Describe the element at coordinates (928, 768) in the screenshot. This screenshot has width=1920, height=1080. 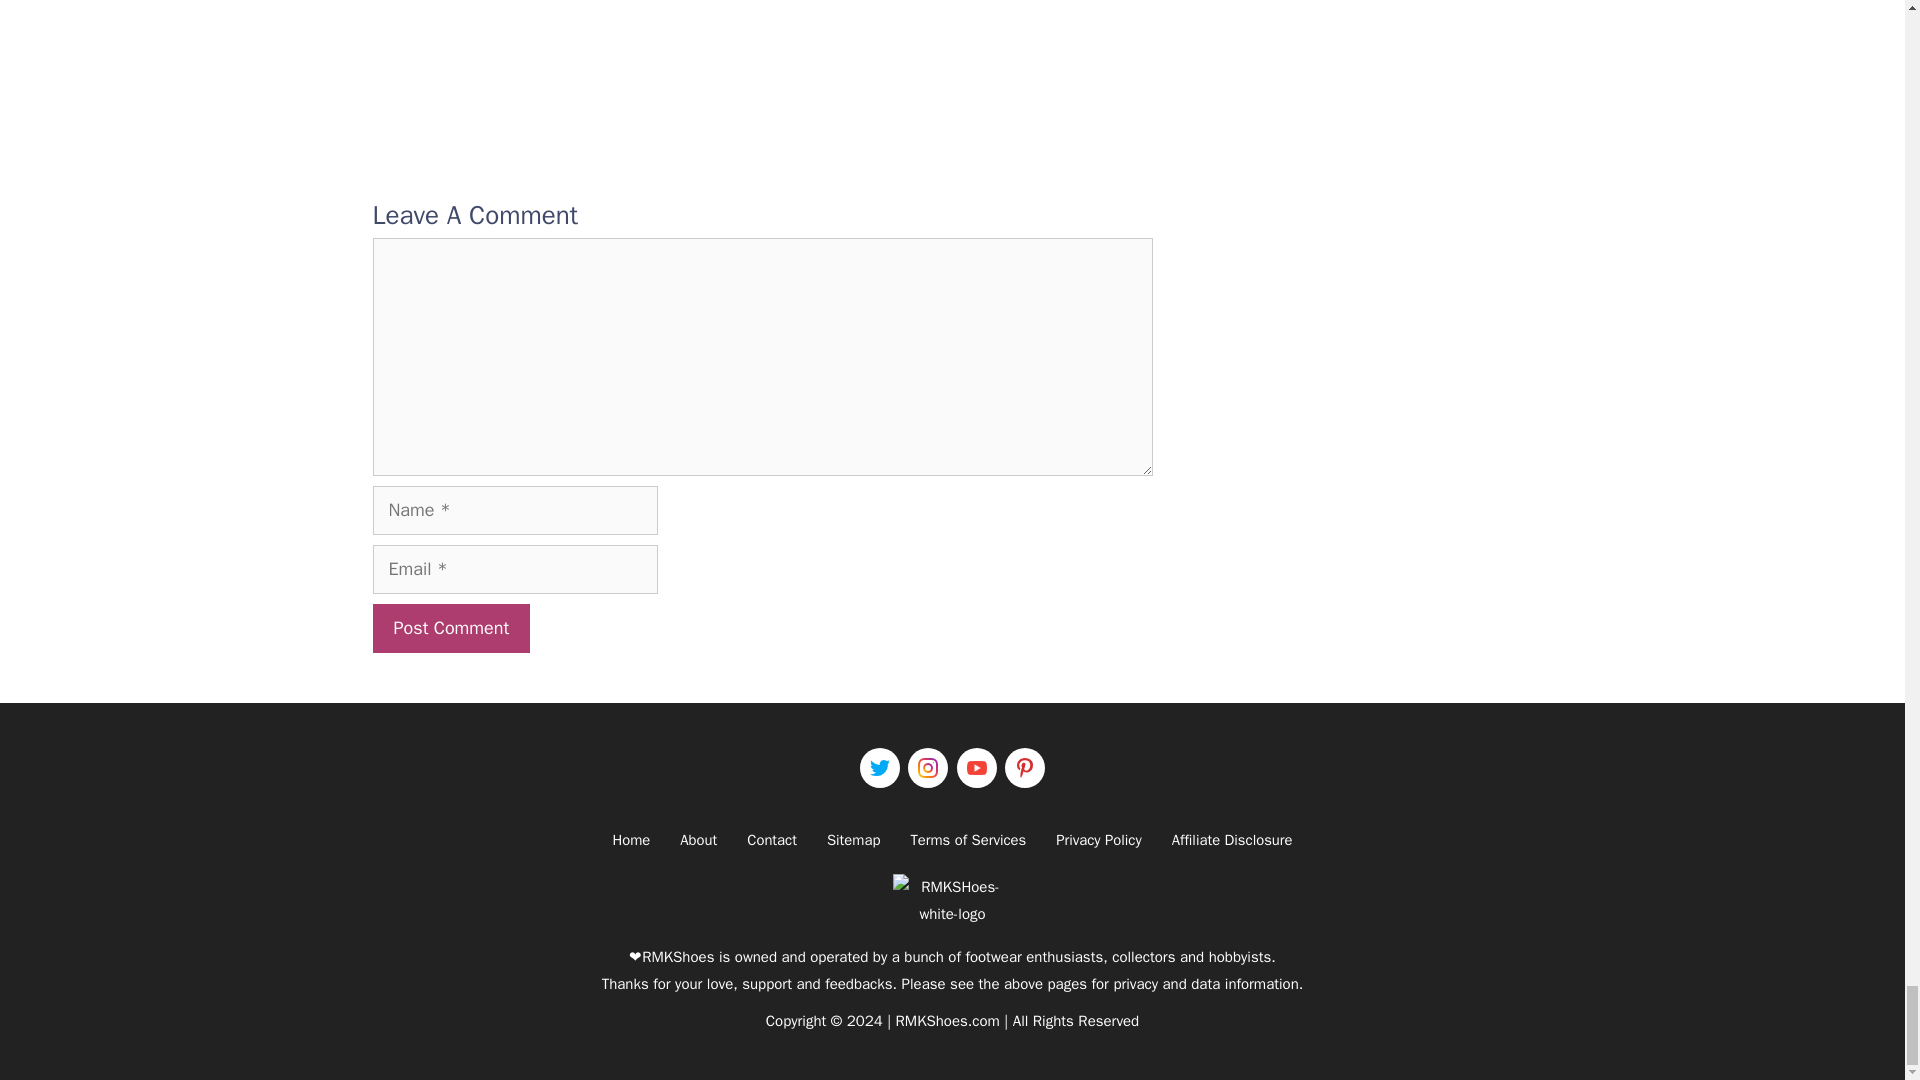
I see `Instagram` at that location.